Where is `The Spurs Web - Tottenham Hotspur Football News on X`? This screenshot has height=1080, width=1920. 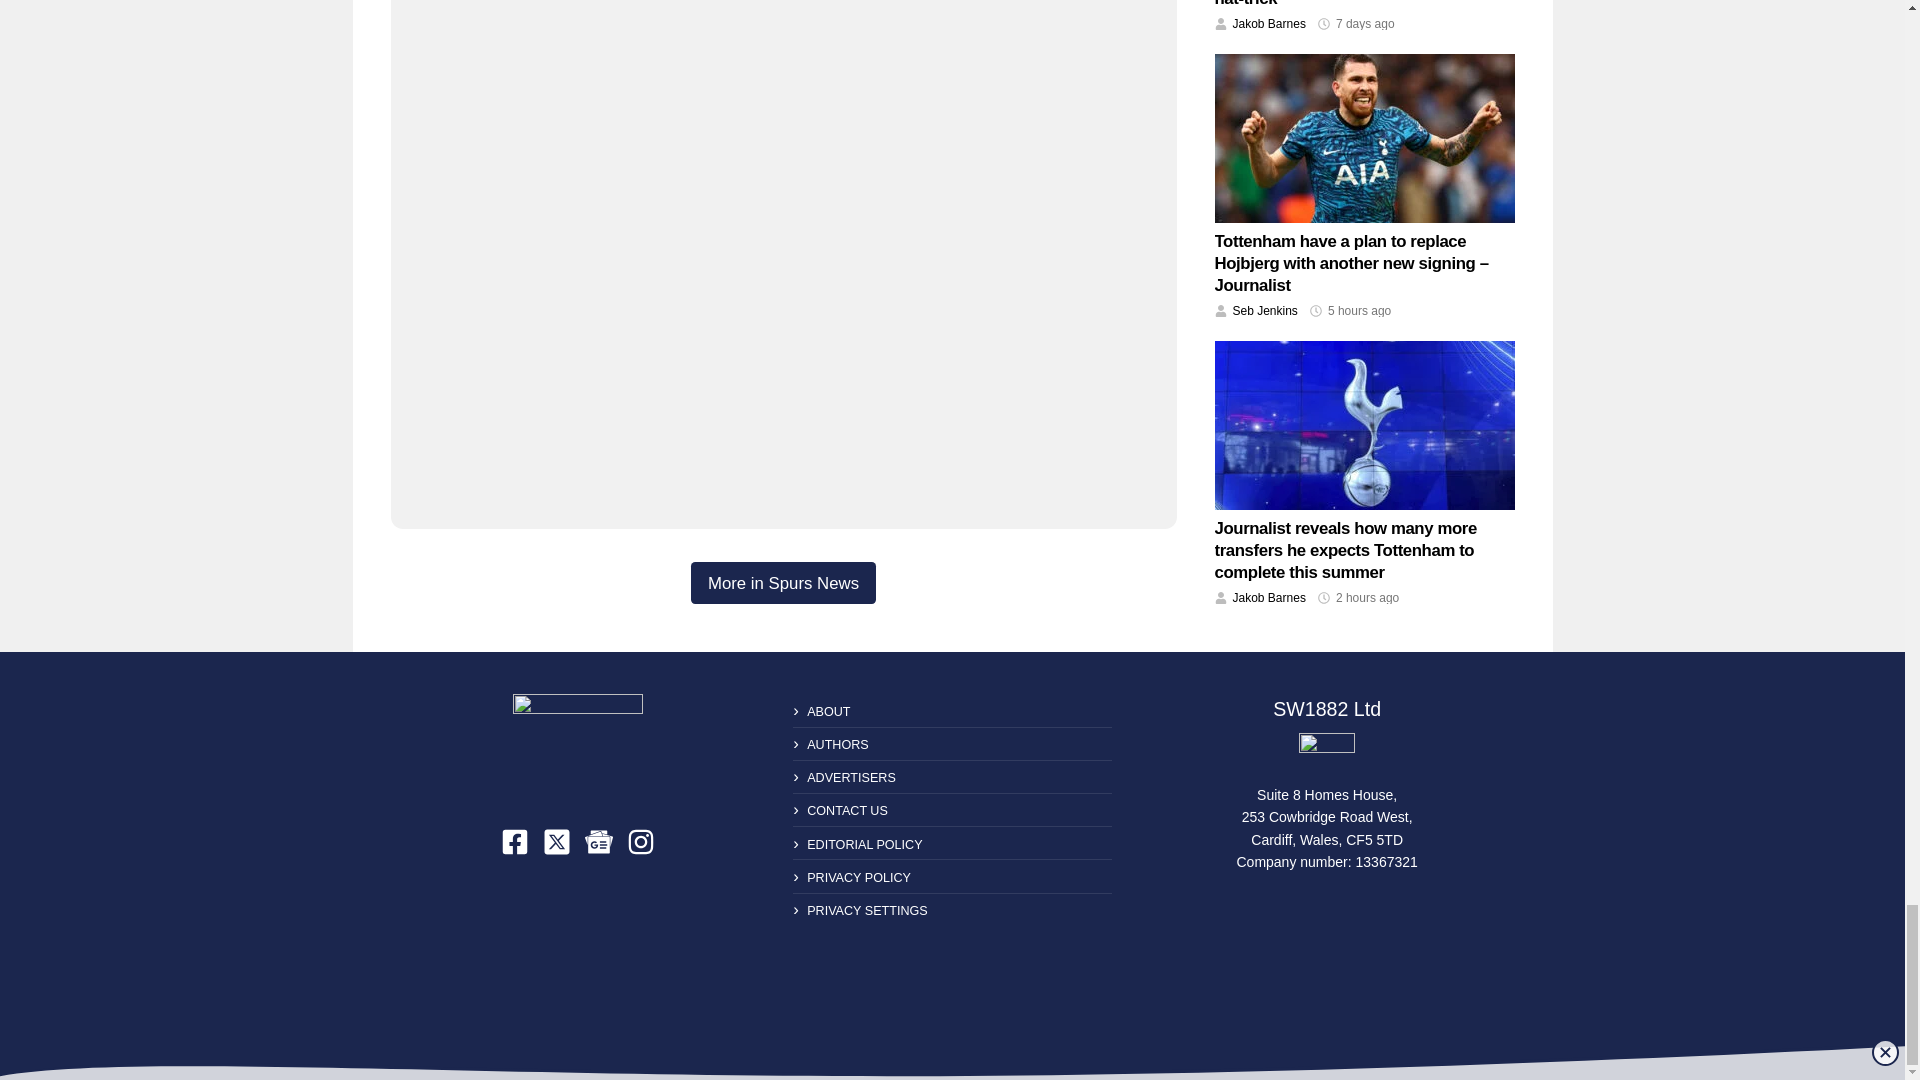 The Spurs Web - Tottenham Hotspur Football News on X is located at coordinates (556, 842).